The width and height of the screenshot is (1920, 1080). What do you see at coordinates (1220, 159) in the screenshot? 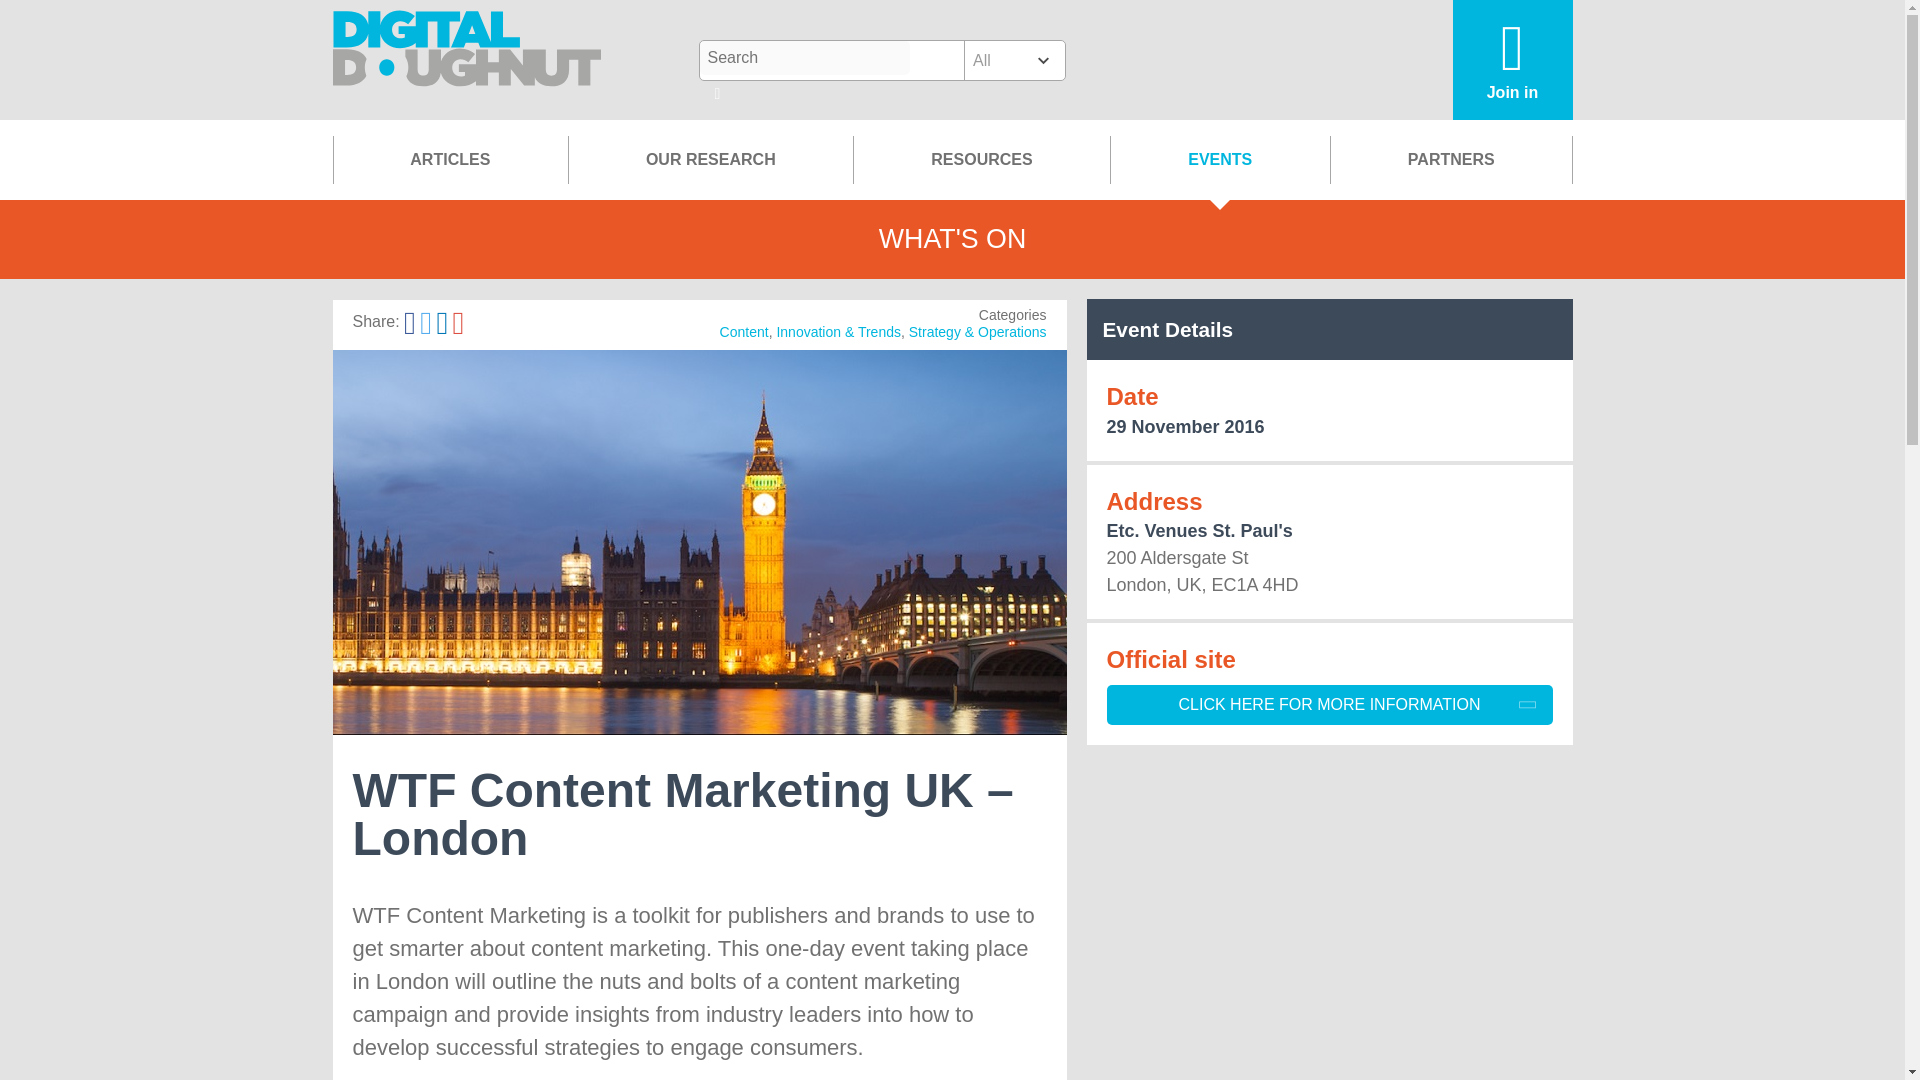
I see `EVENTS` at bounding box center [1220, 159].